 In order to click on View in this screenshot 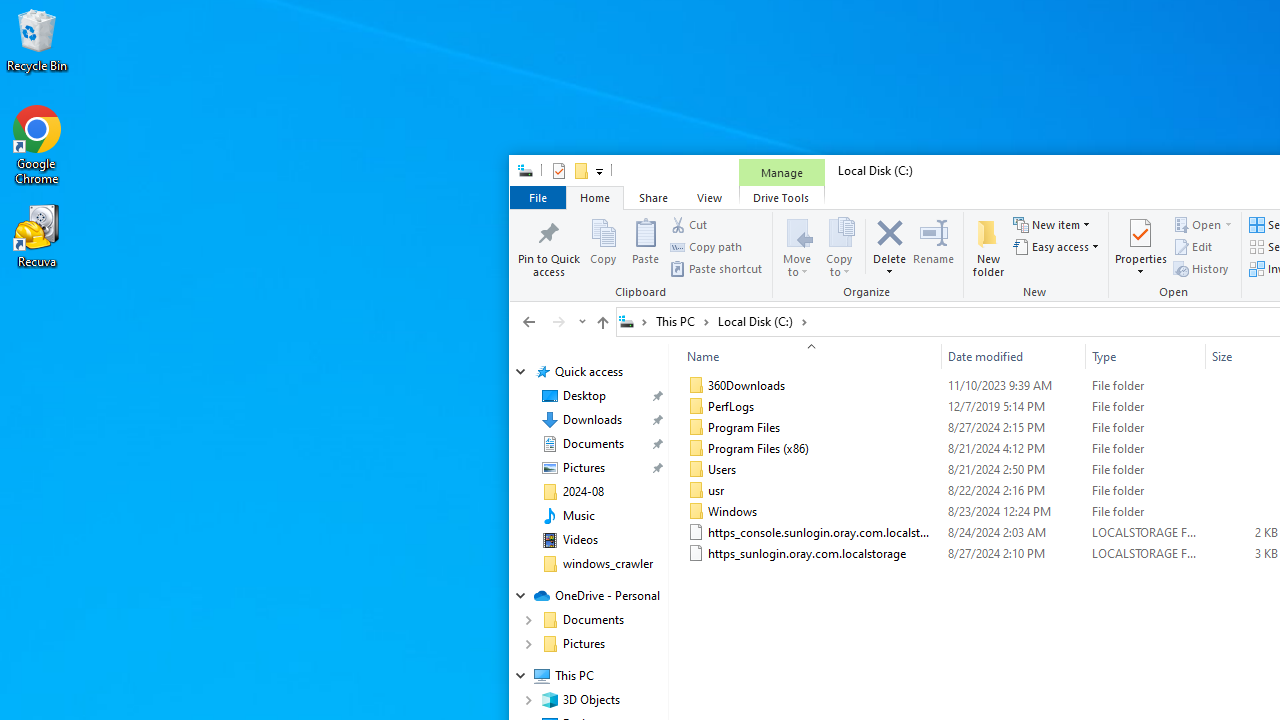, I will do `click(710, 196)`.